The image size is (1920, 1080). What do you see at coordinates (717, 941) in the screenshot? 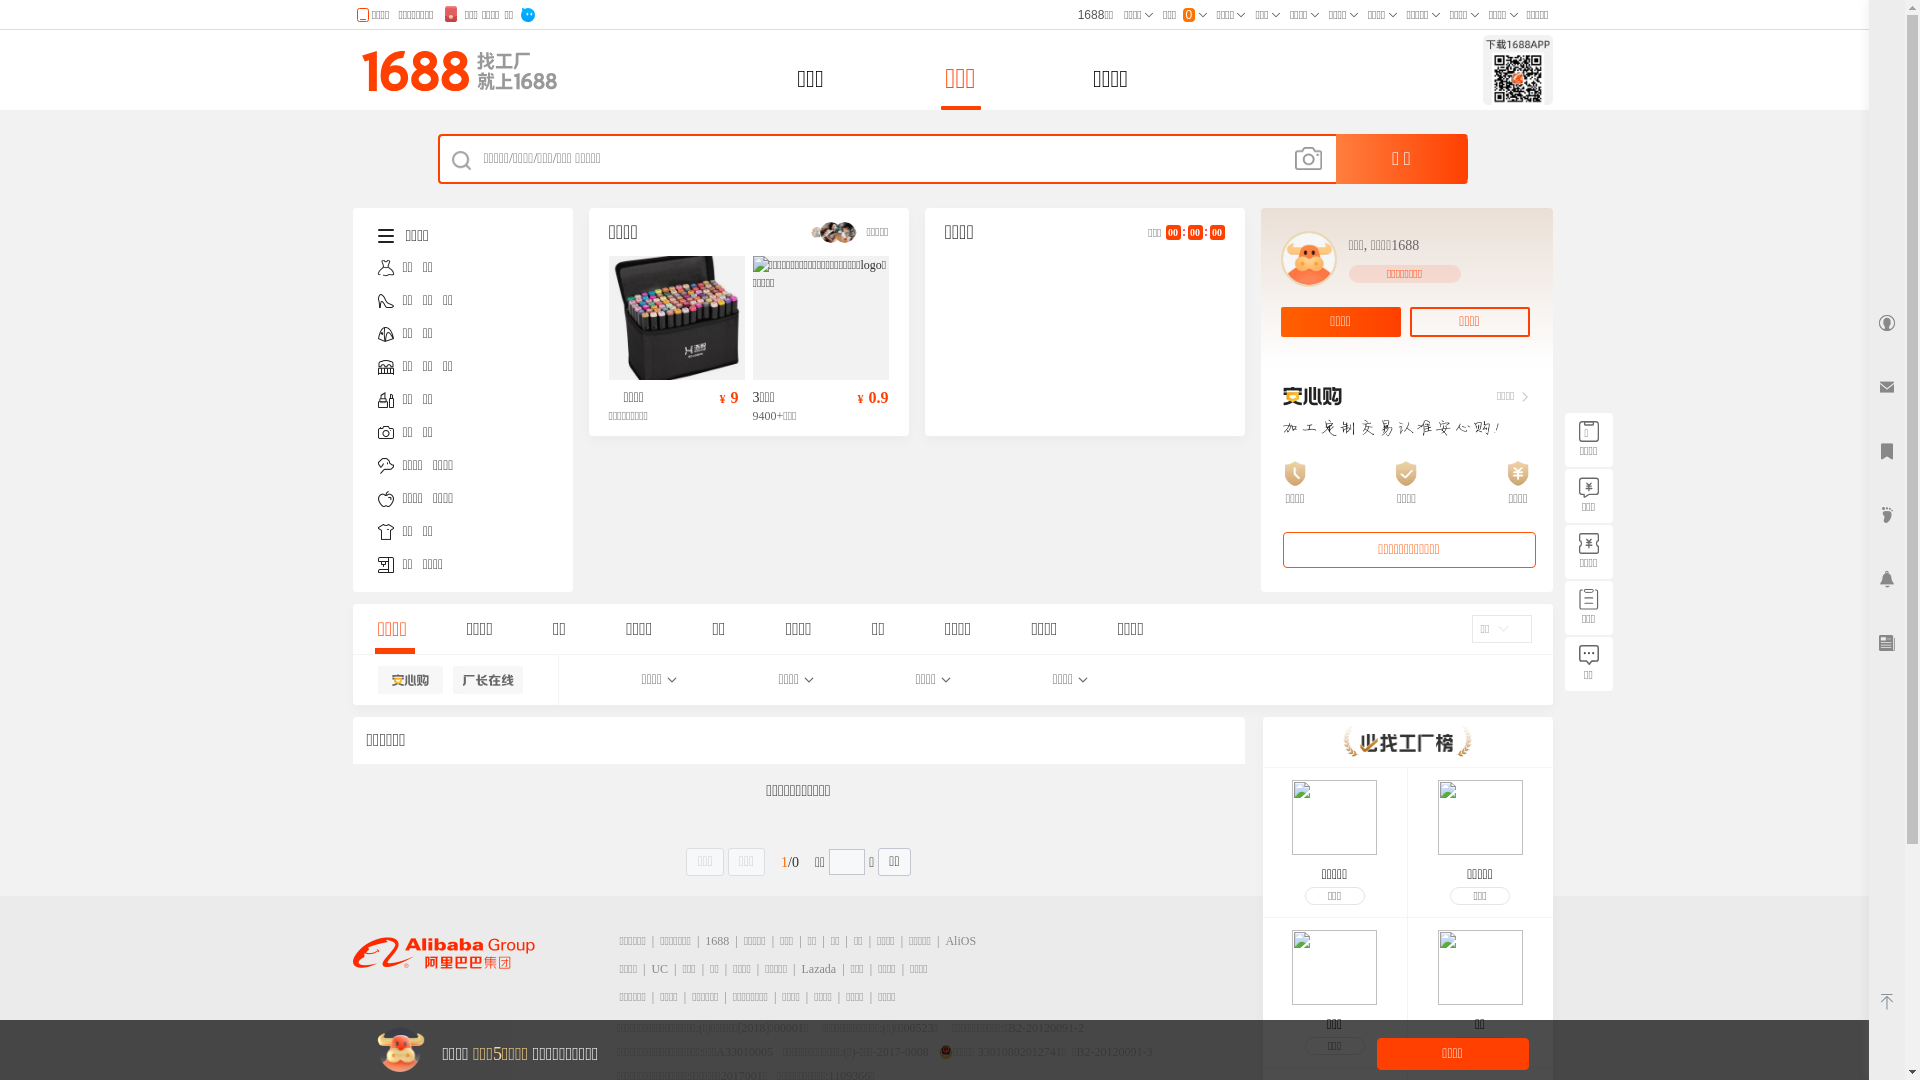
I see `1688` at bounding box center [717, 941].